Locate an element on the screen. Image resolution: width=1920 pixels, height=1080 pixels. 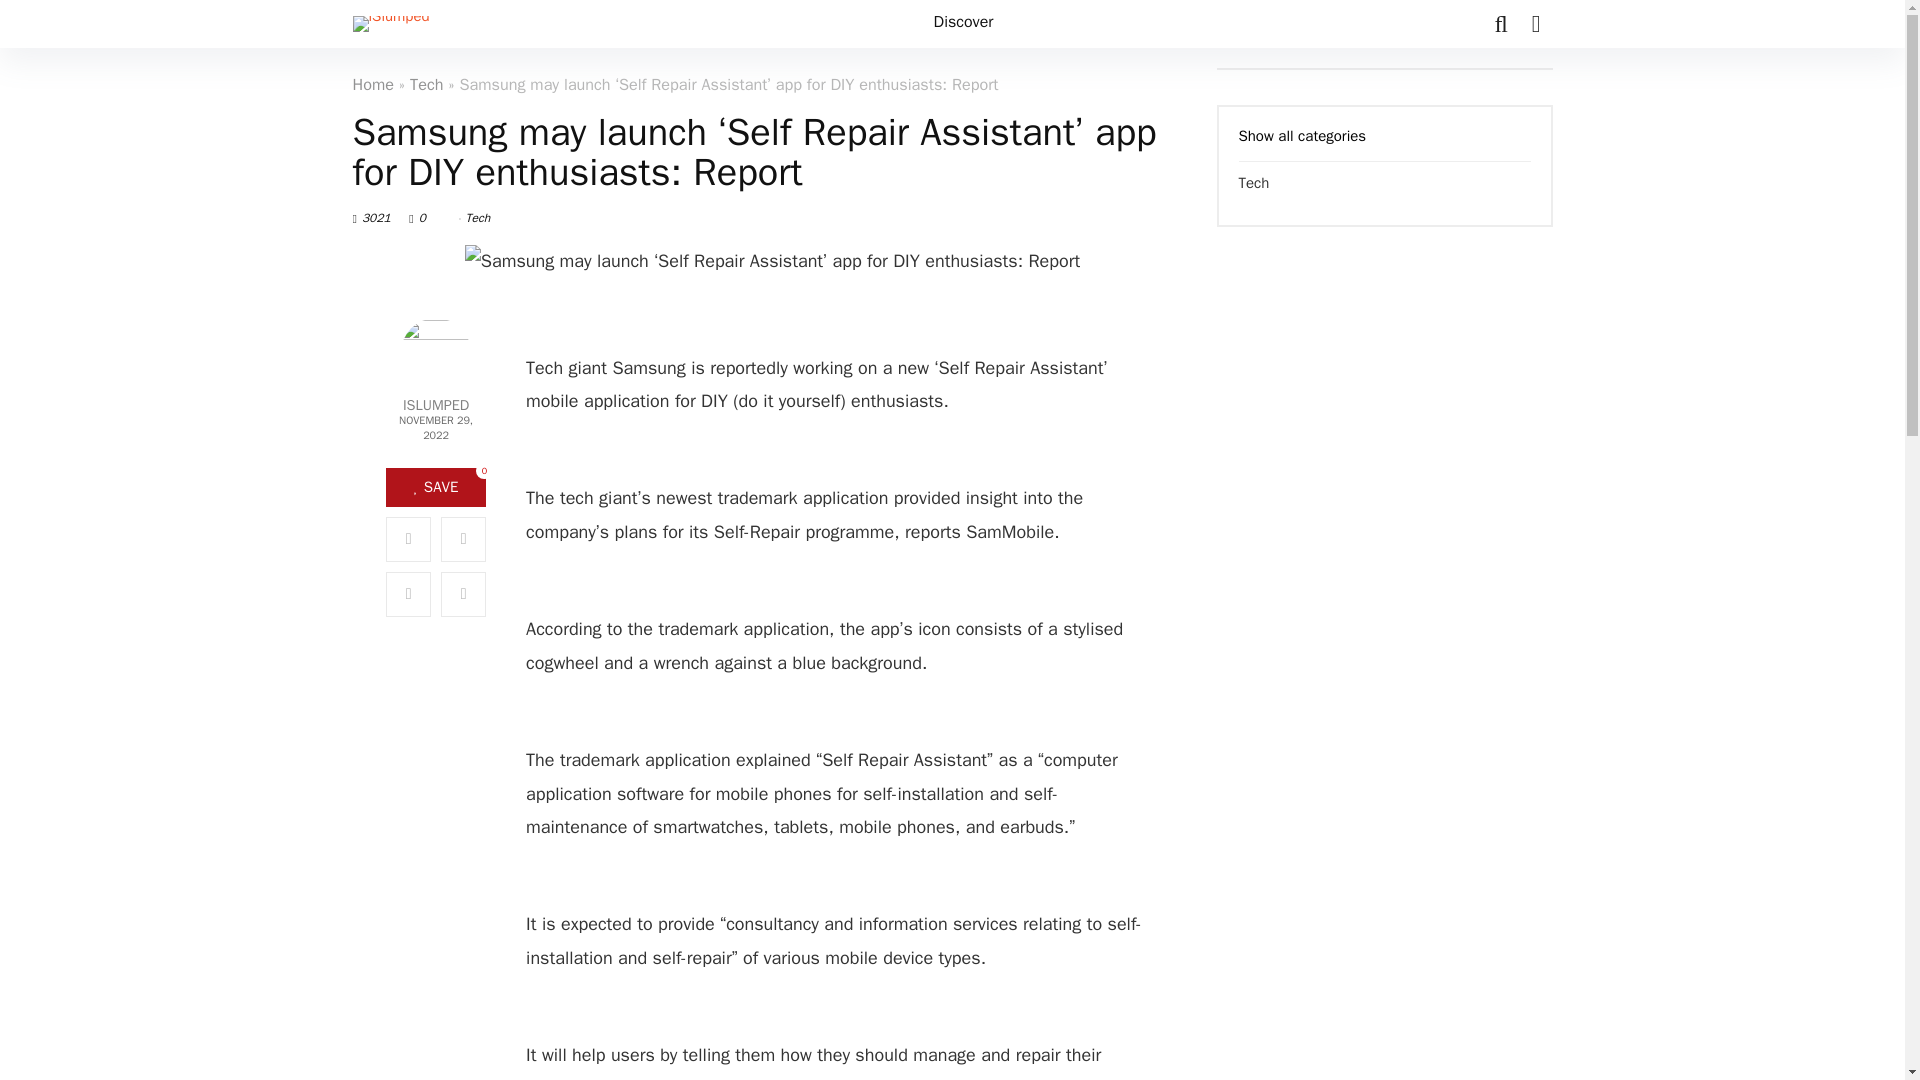
Tech is located at coordinates (478, 217).